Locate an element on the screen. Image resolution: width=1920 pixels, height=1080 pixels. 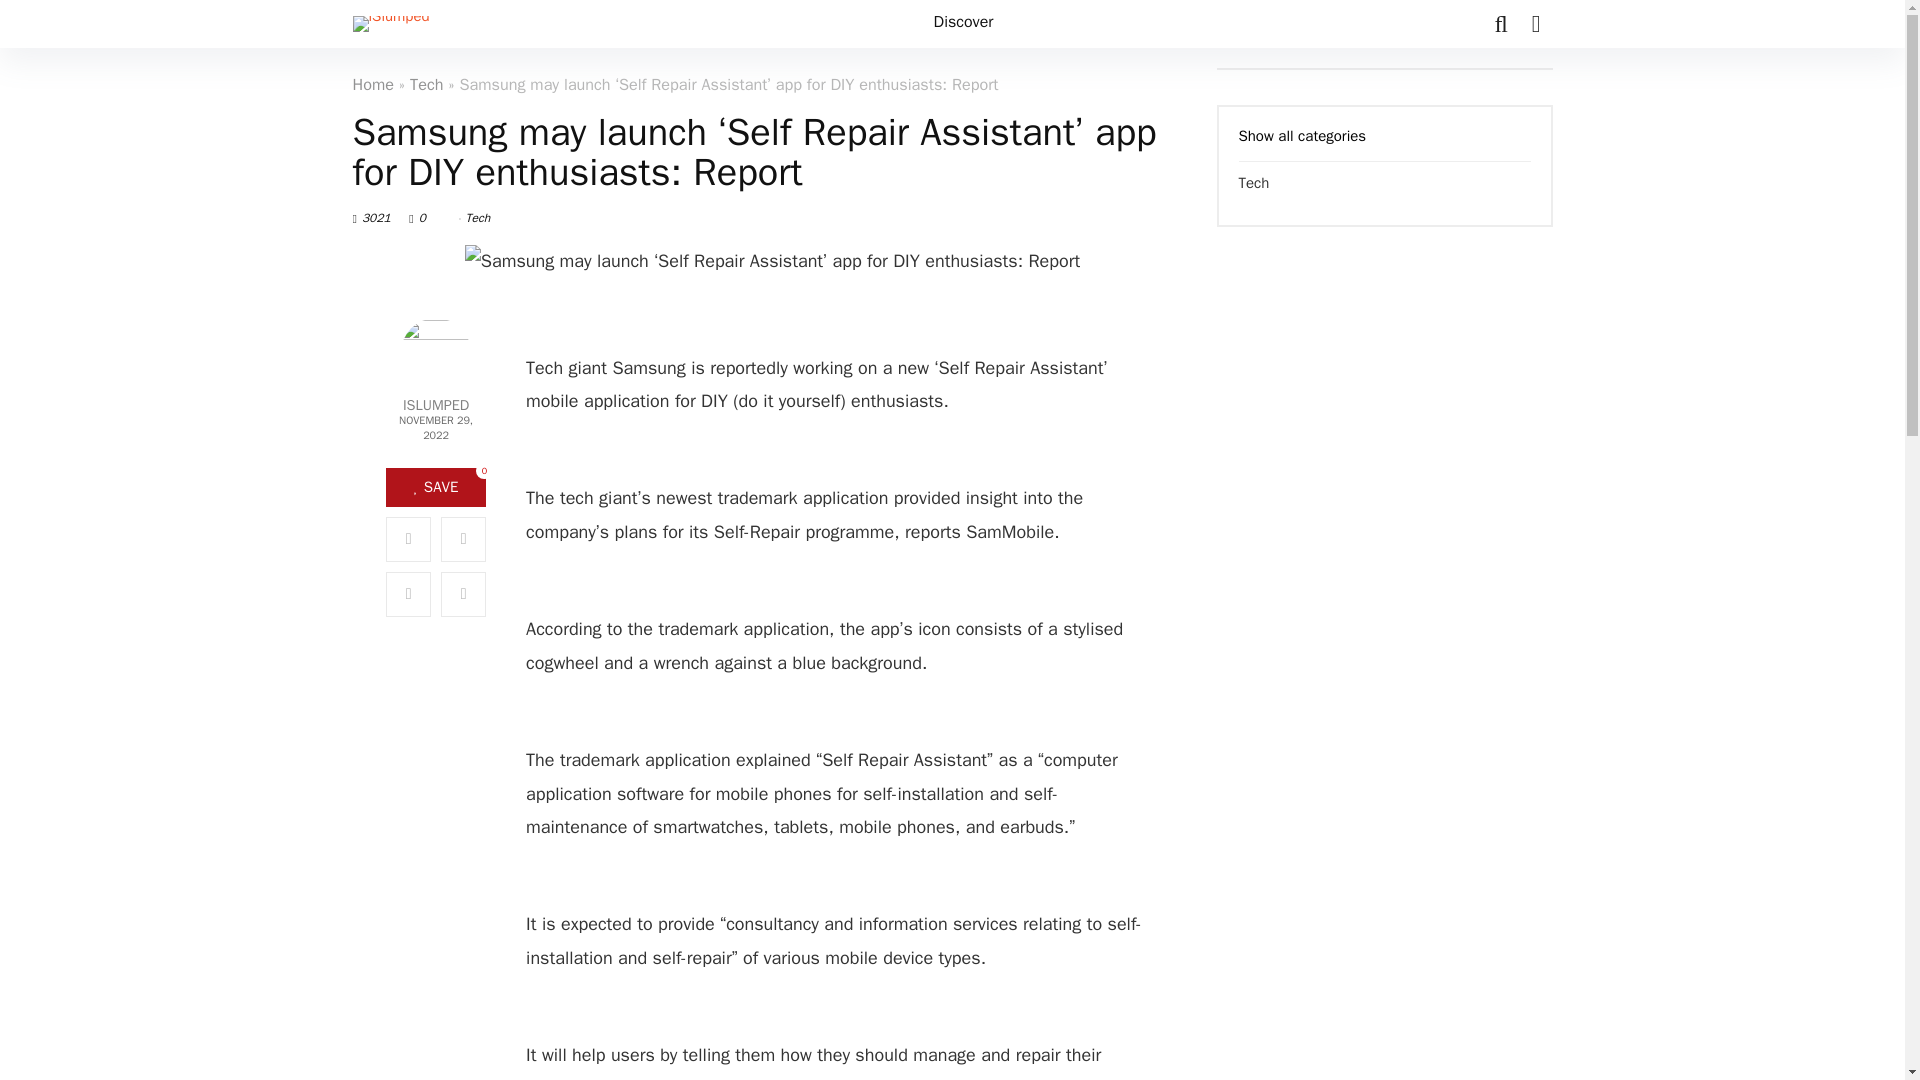
Tech is located at coordinates (478, 217).